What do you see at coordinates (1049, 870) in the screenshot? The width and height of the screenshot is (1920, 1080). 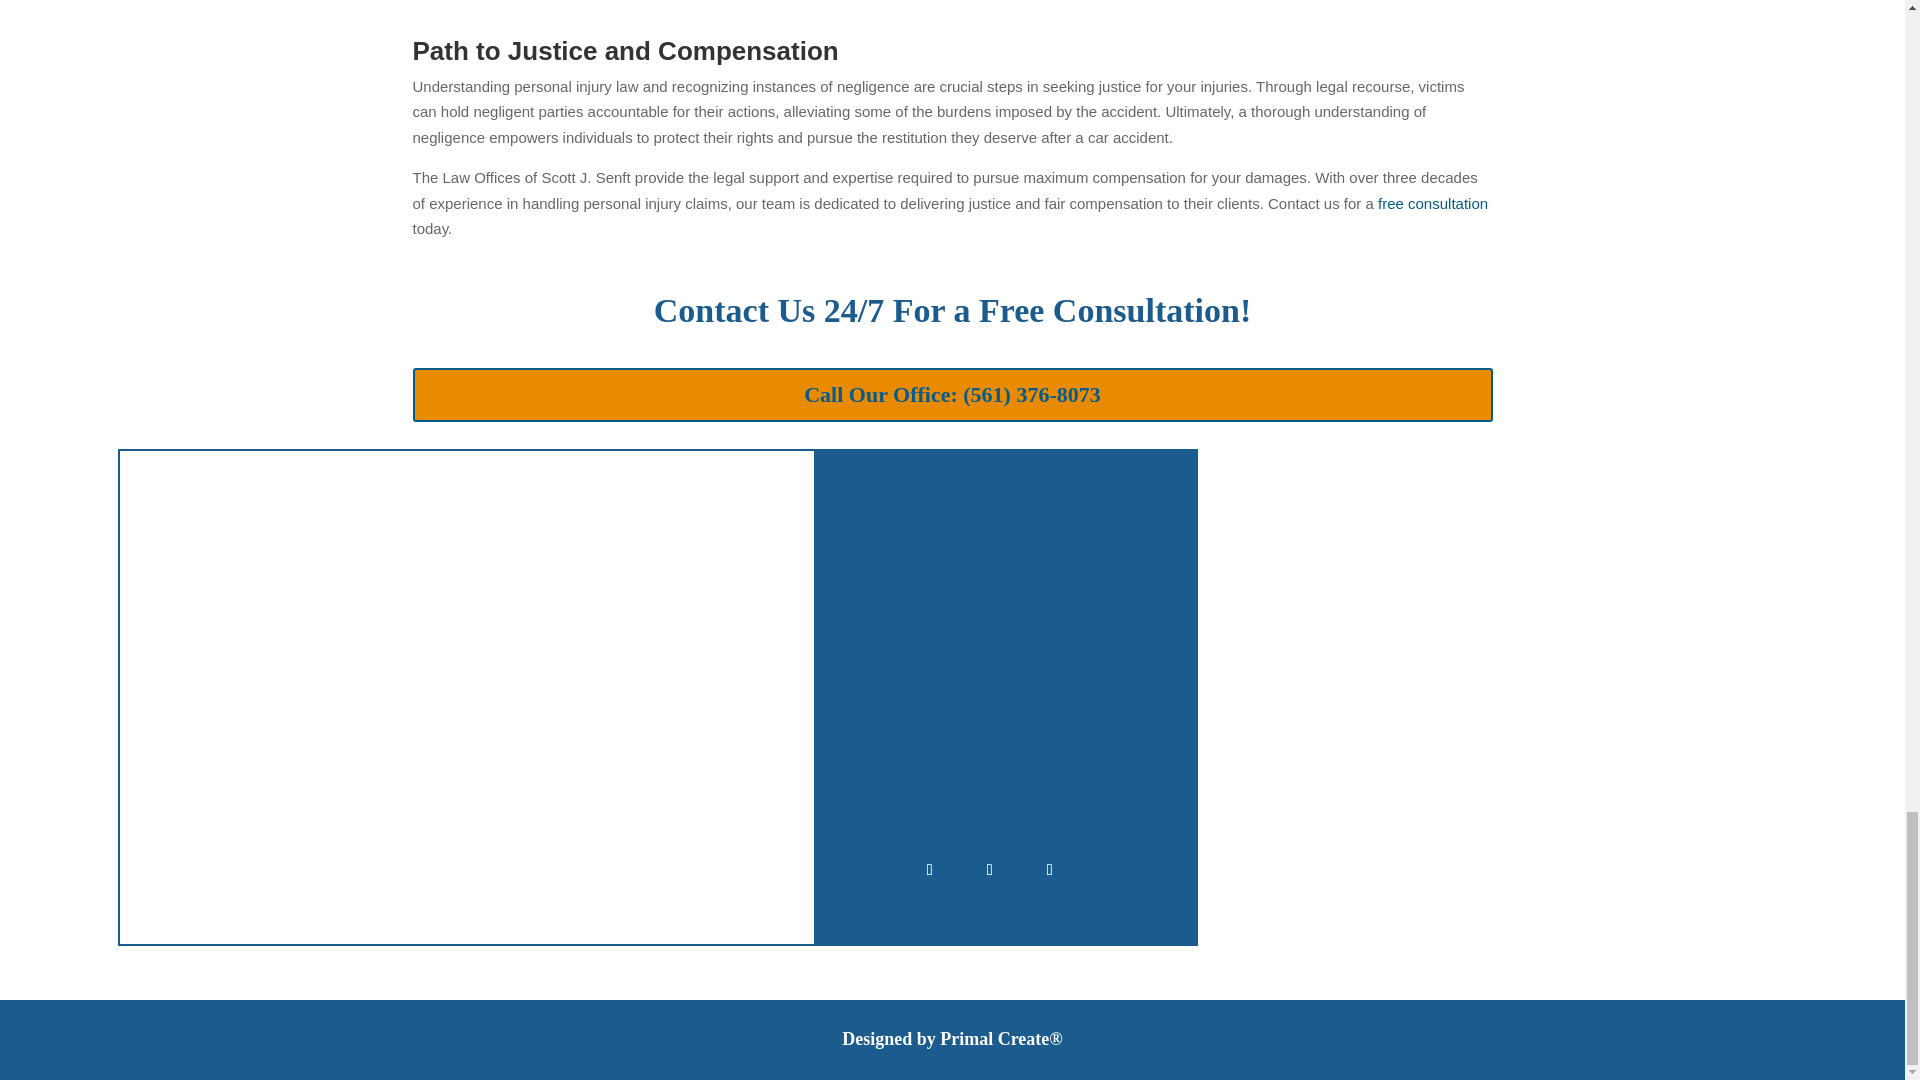 I see `Follow on LinkedIn` at bounding box center [1049, 870].